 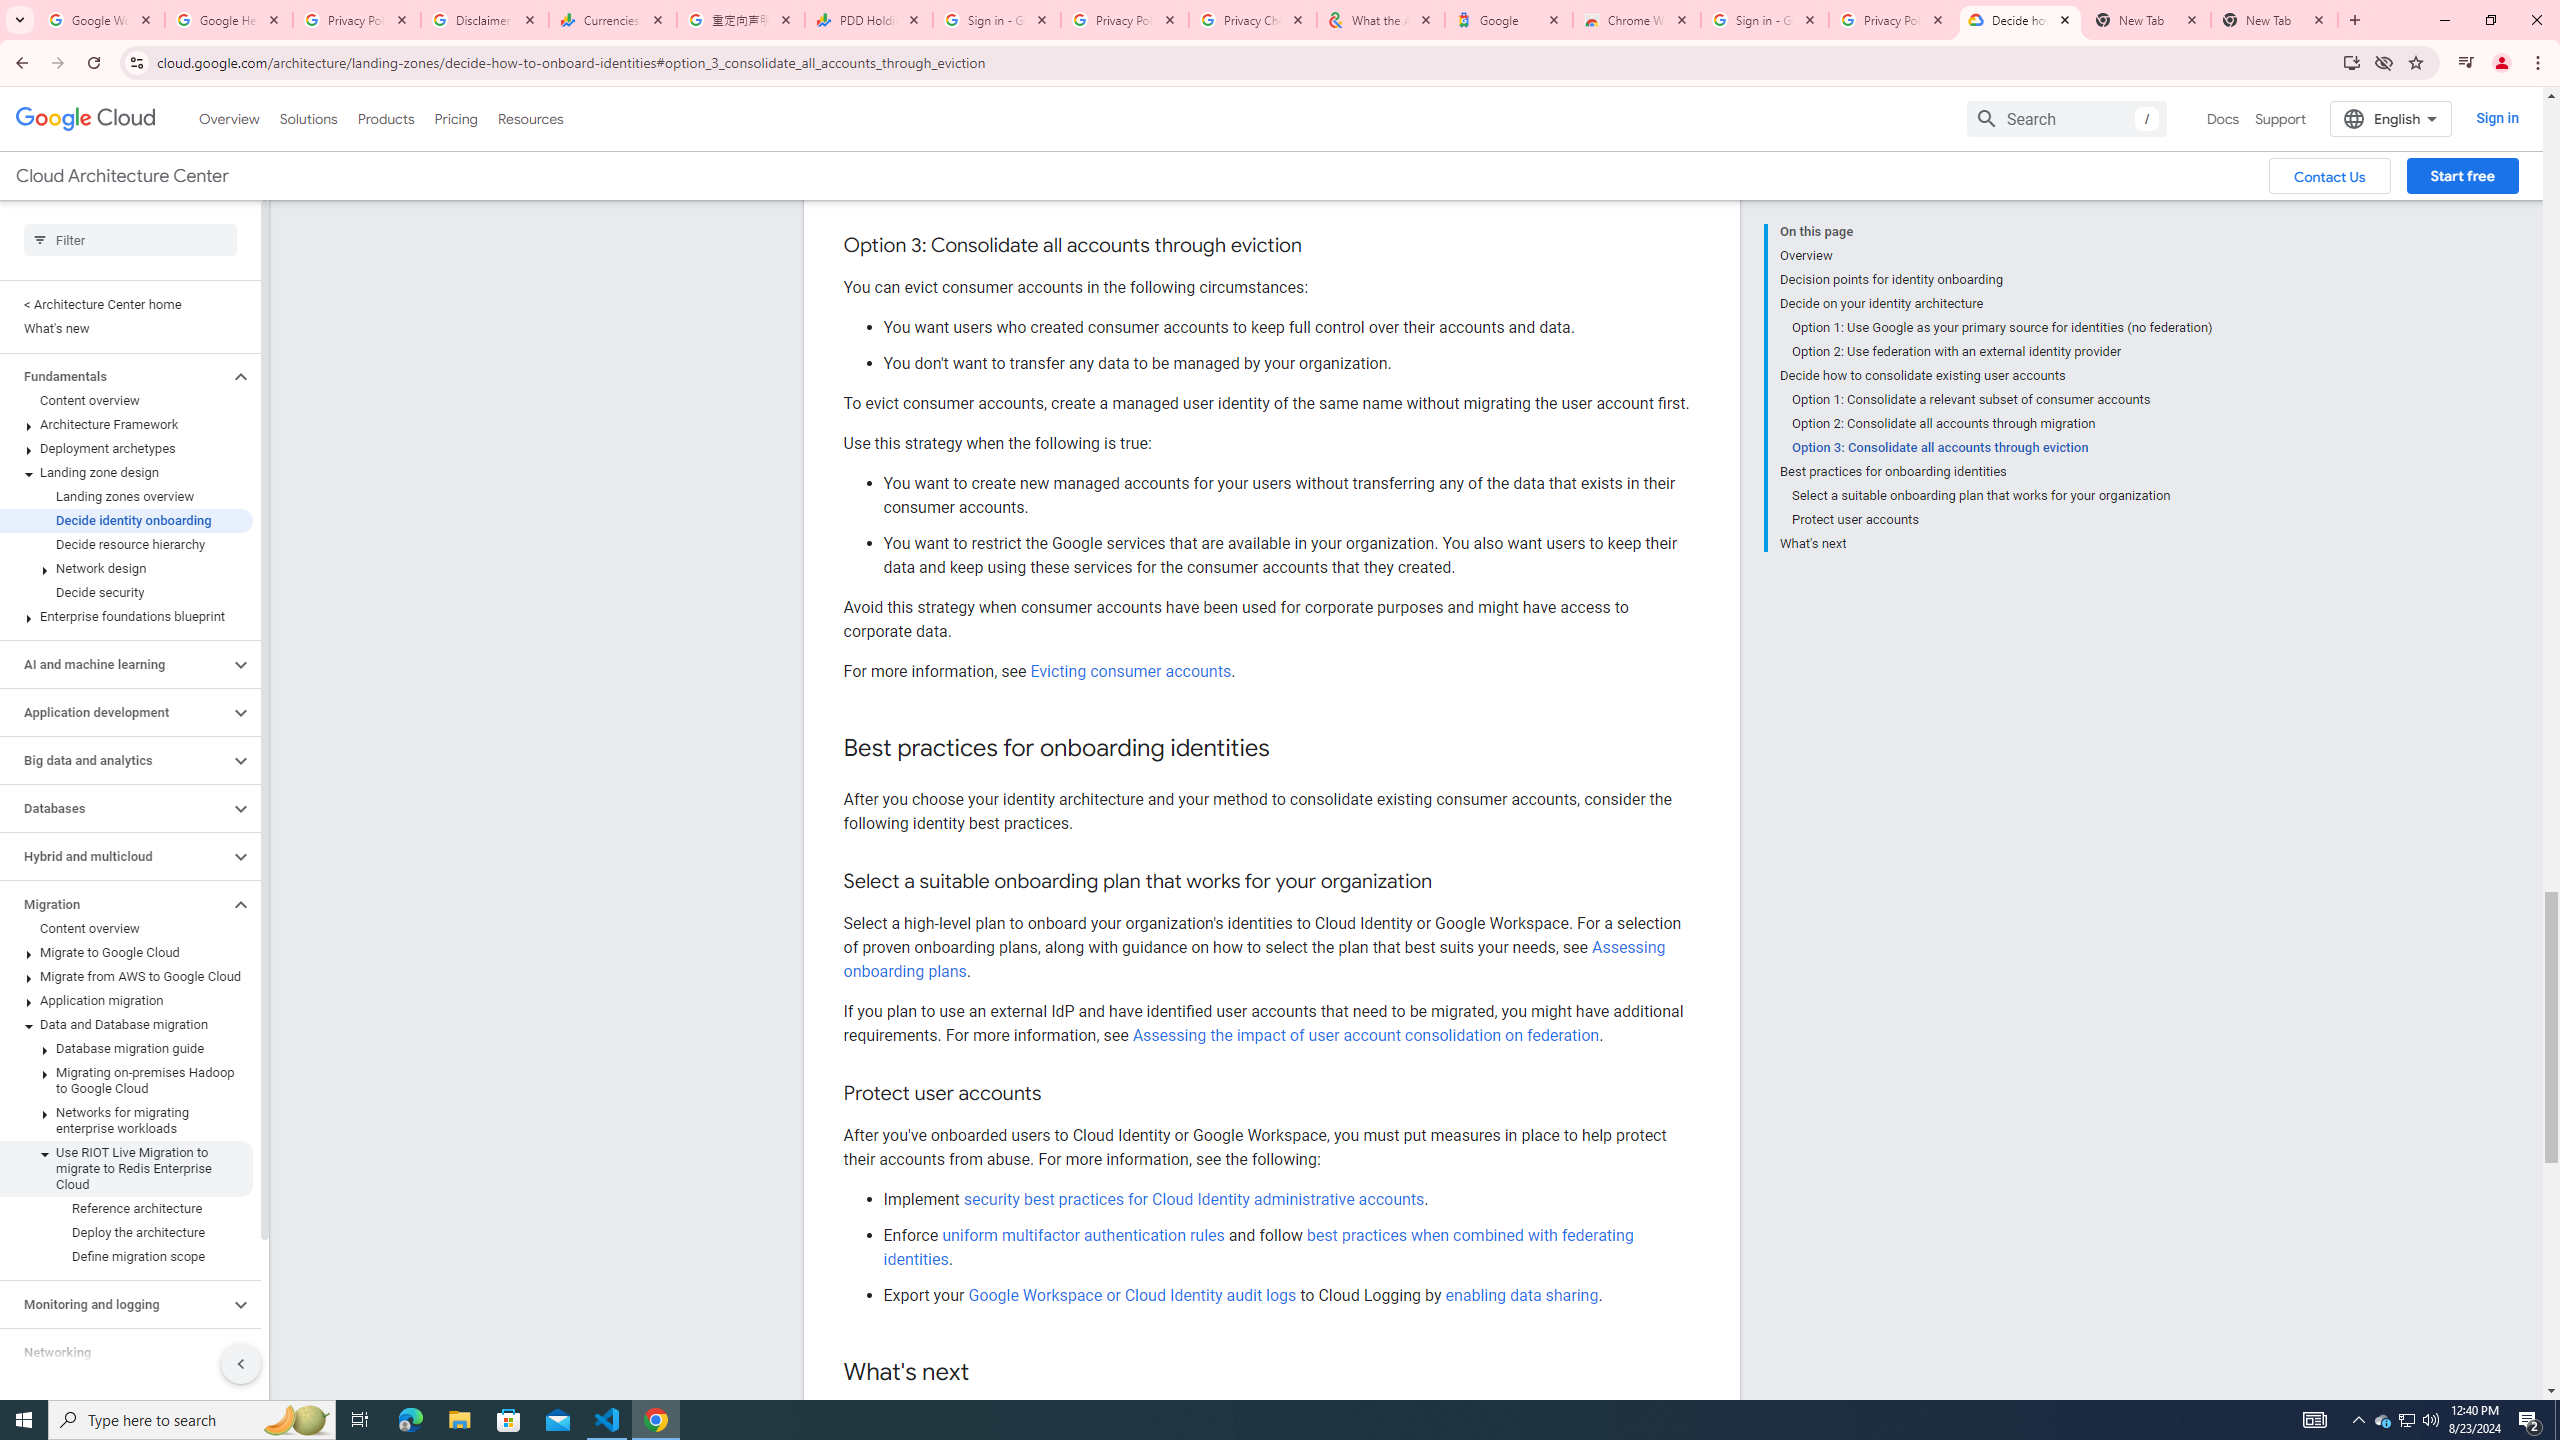 What do you see at coordinates (1136, 188) in the screenshot?
I see `Migrating consumer accounts` at bounding box center [1136, 188].